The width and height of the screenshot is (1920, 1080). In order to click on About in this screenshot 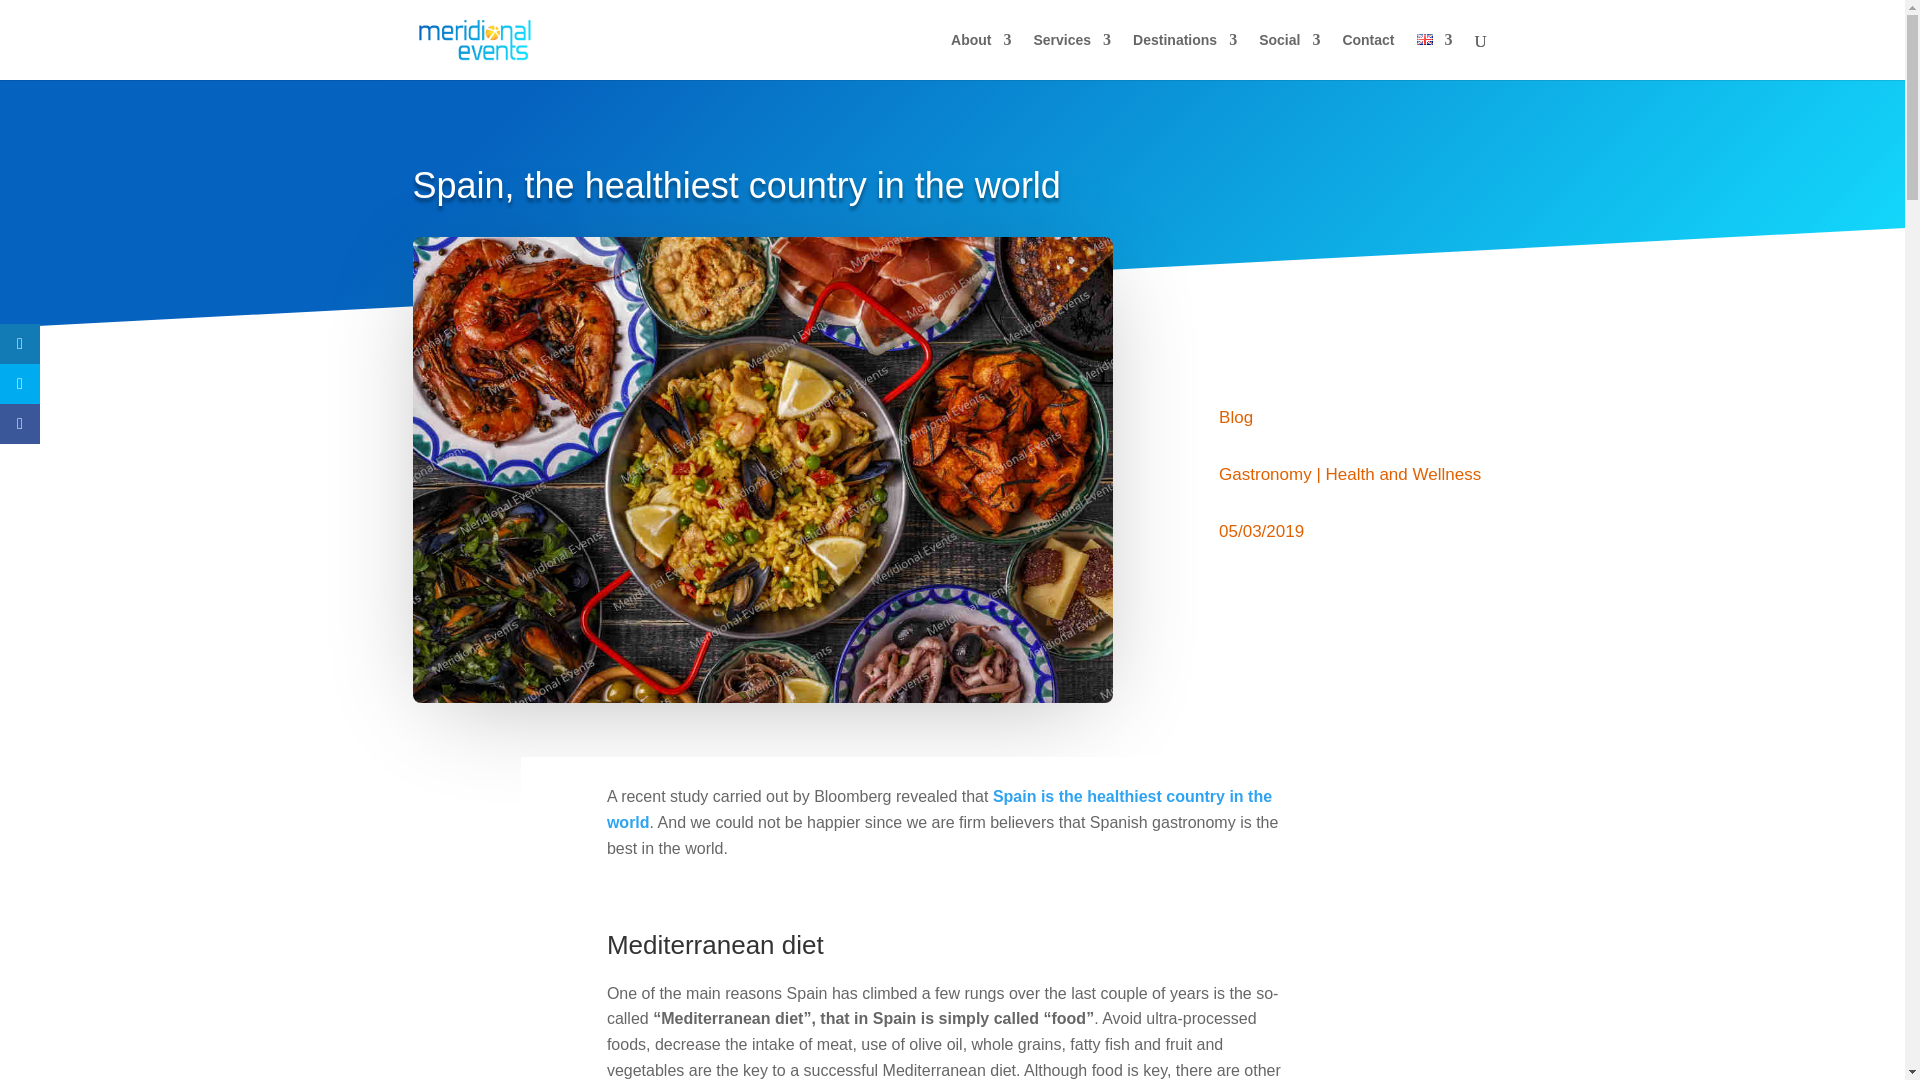, I will do `click(980, 56)`.